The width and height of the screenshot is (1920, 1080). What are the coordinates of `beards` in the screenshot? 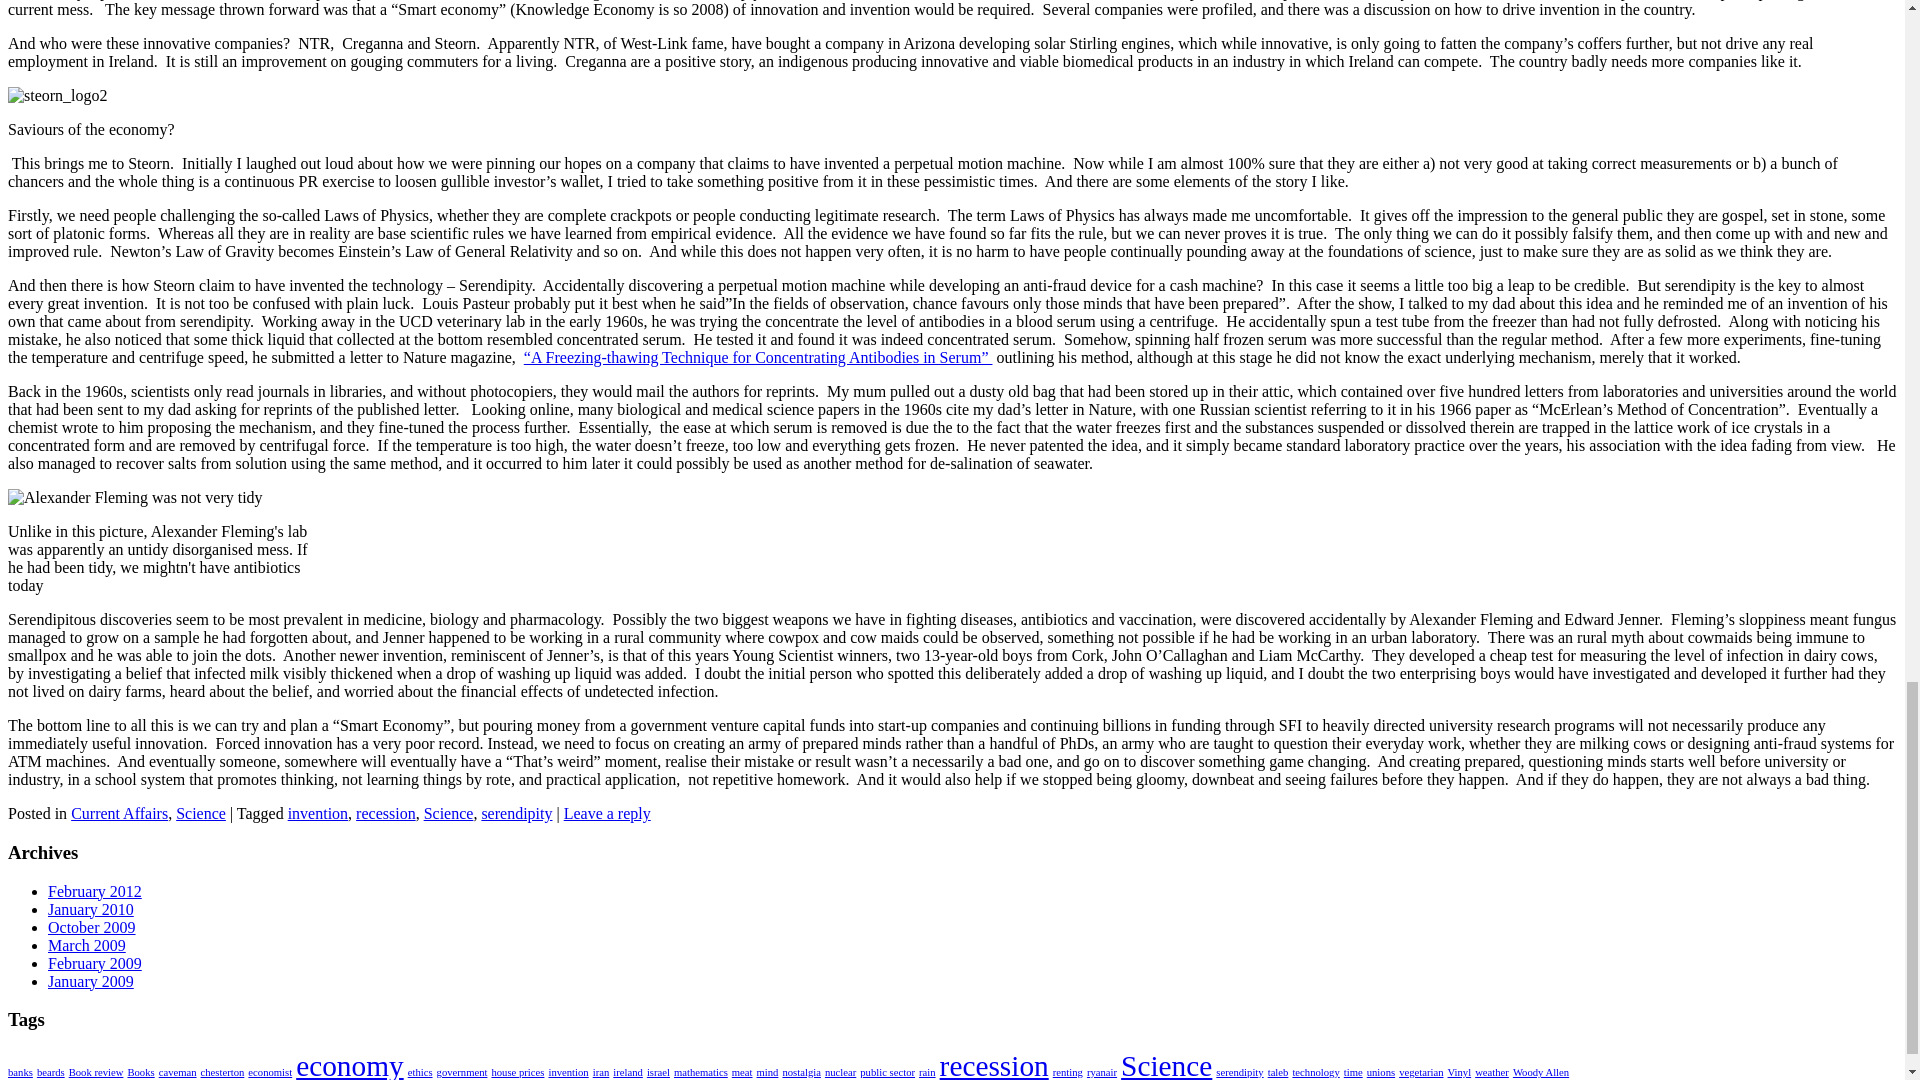 It's located at (50, 1072).